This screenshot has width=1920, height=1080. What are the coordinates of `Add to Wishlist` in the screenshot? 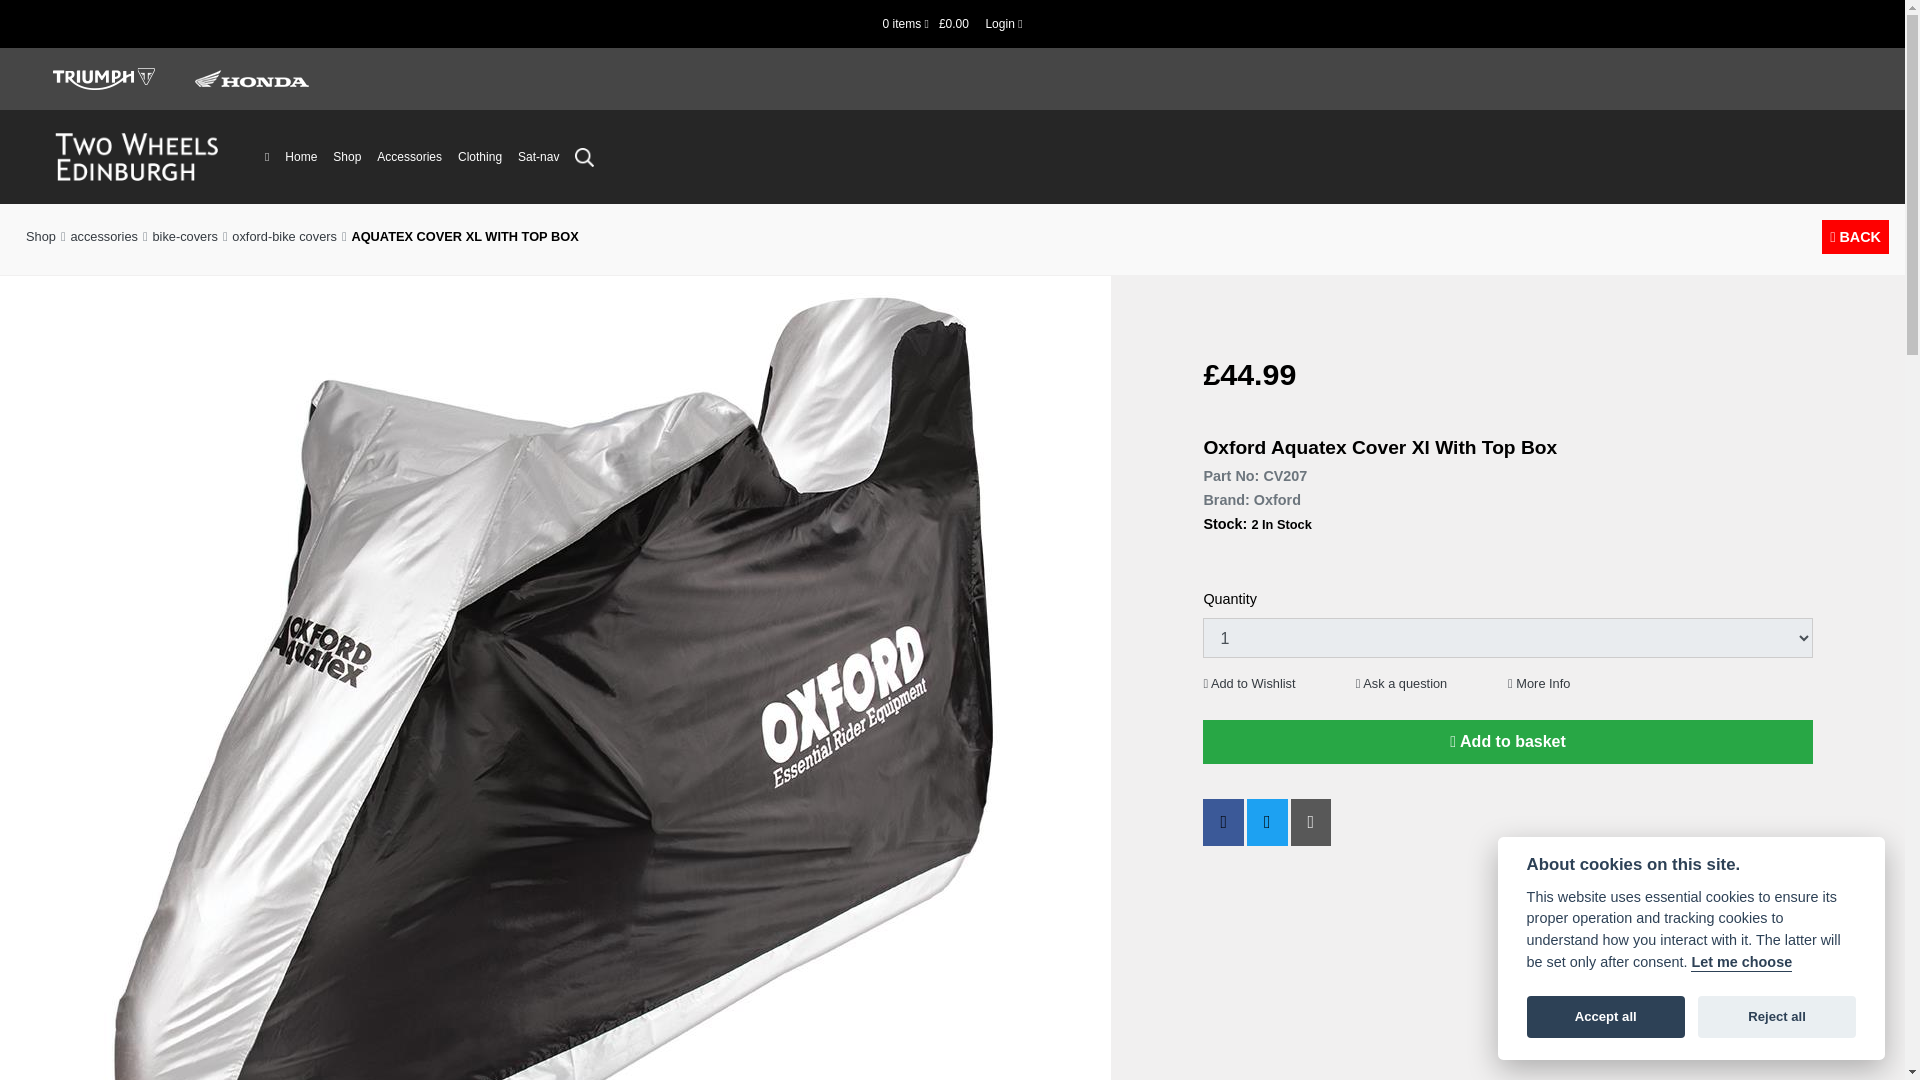 It's located at (1248, 684).